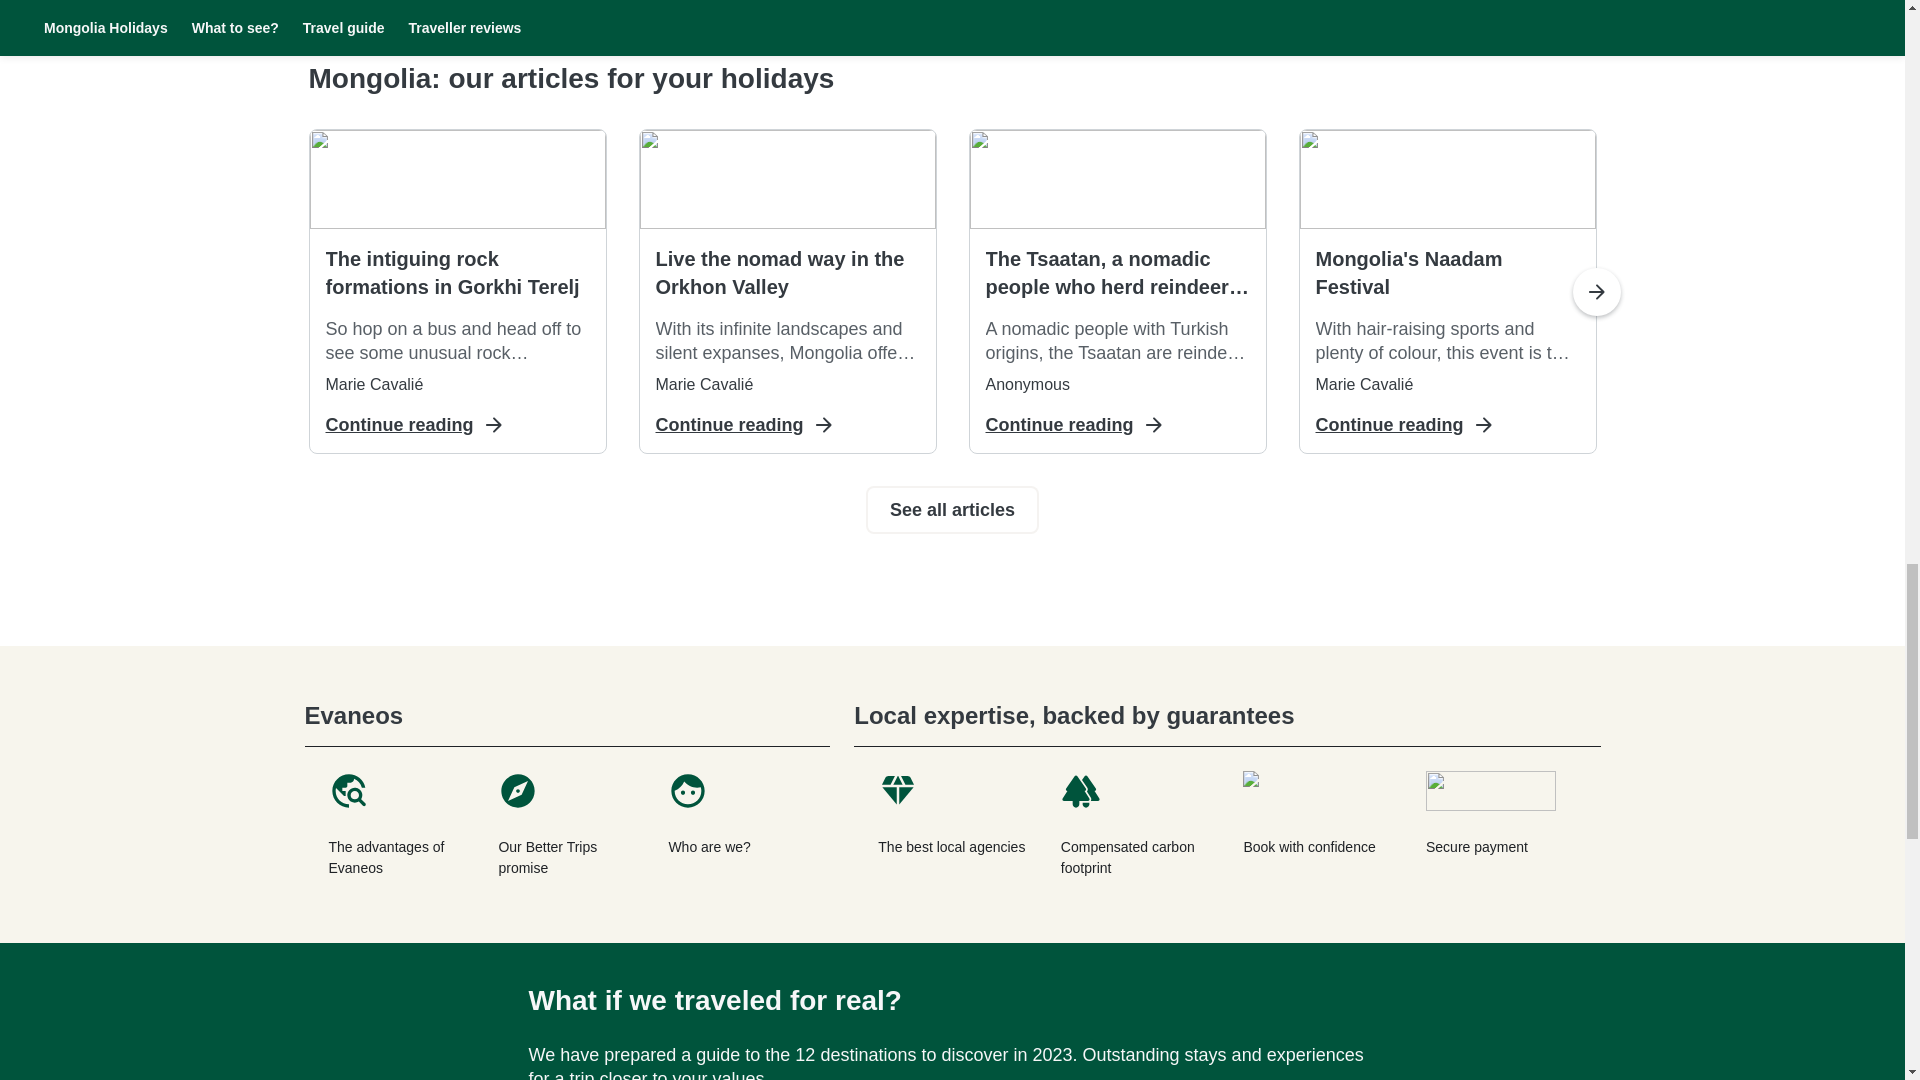 The height and width of the screenshot is (1080, 1920). I want to click on Live the nomad way in the Orkhon Valley, so click(788, 273).